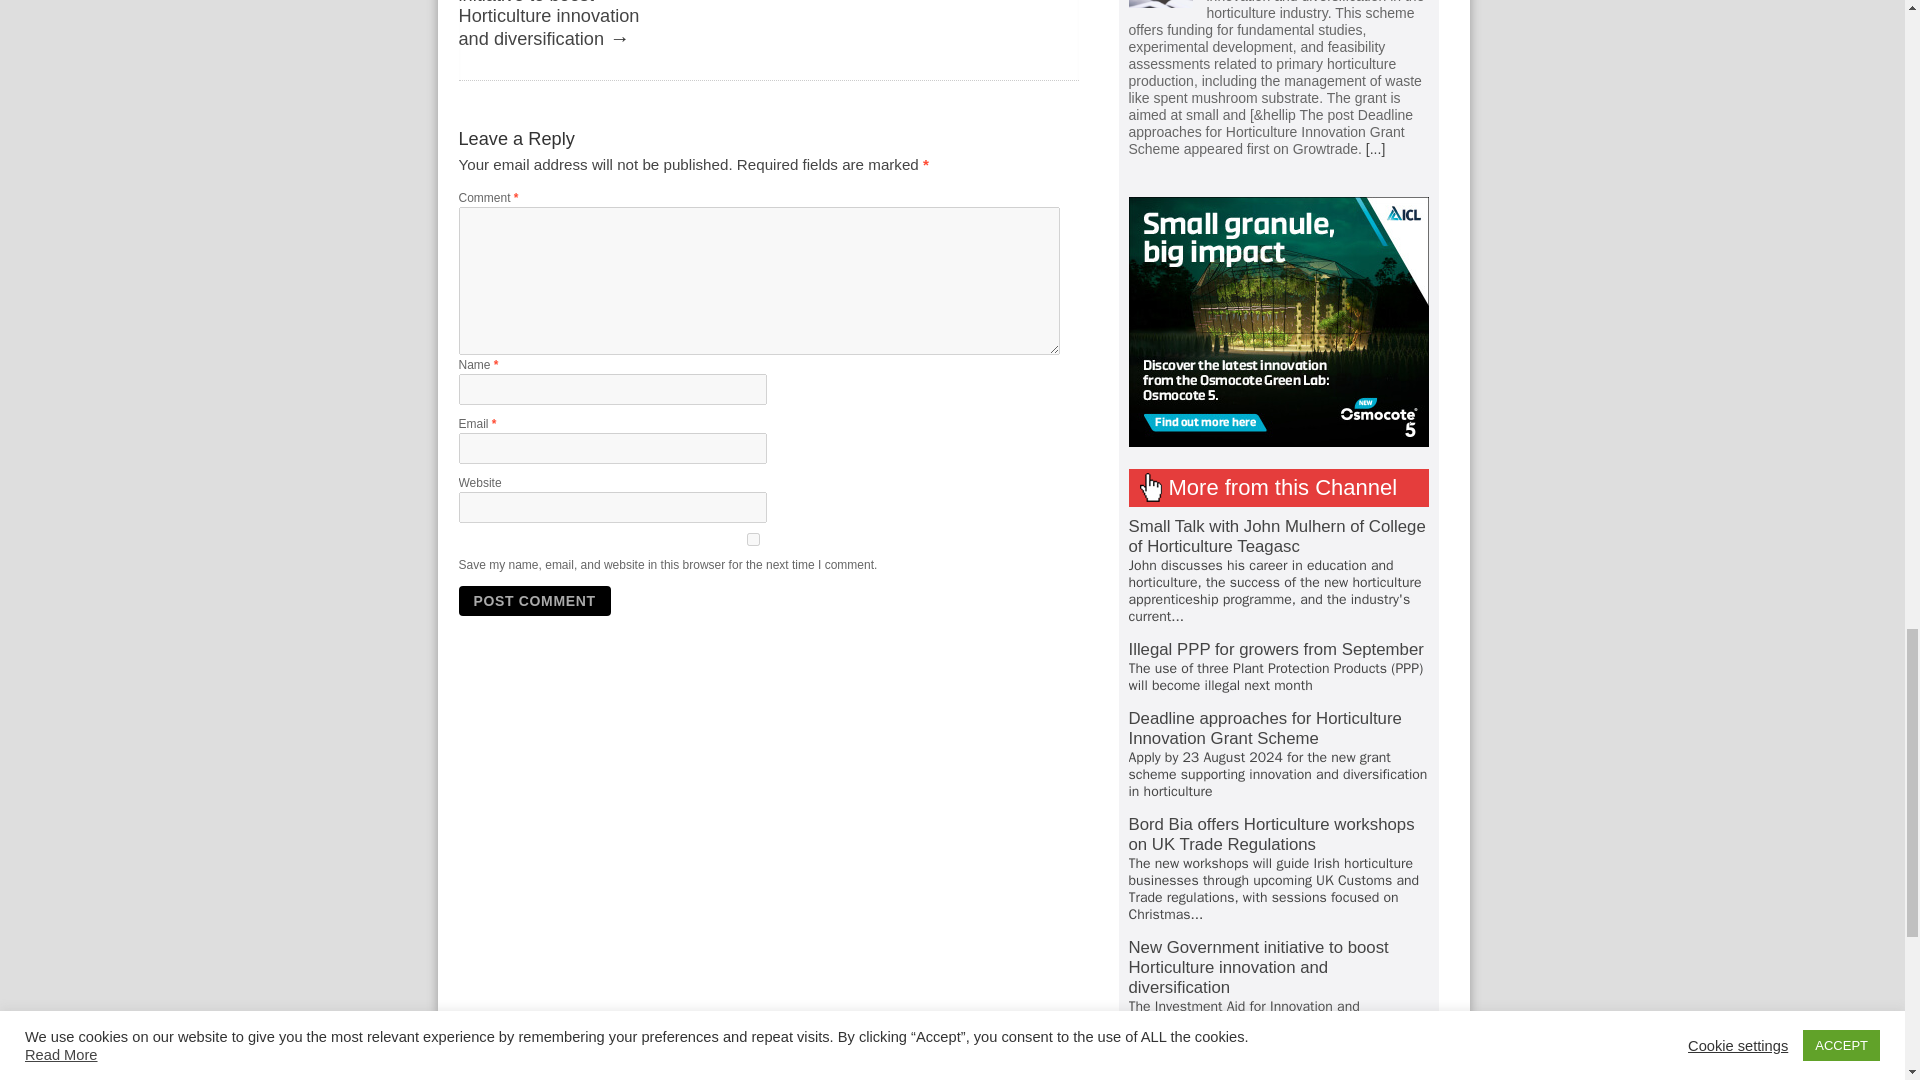  What do you see at coordinates (752, 540) in the screenshot?
I see `yes` at bounding box center [752, 540].